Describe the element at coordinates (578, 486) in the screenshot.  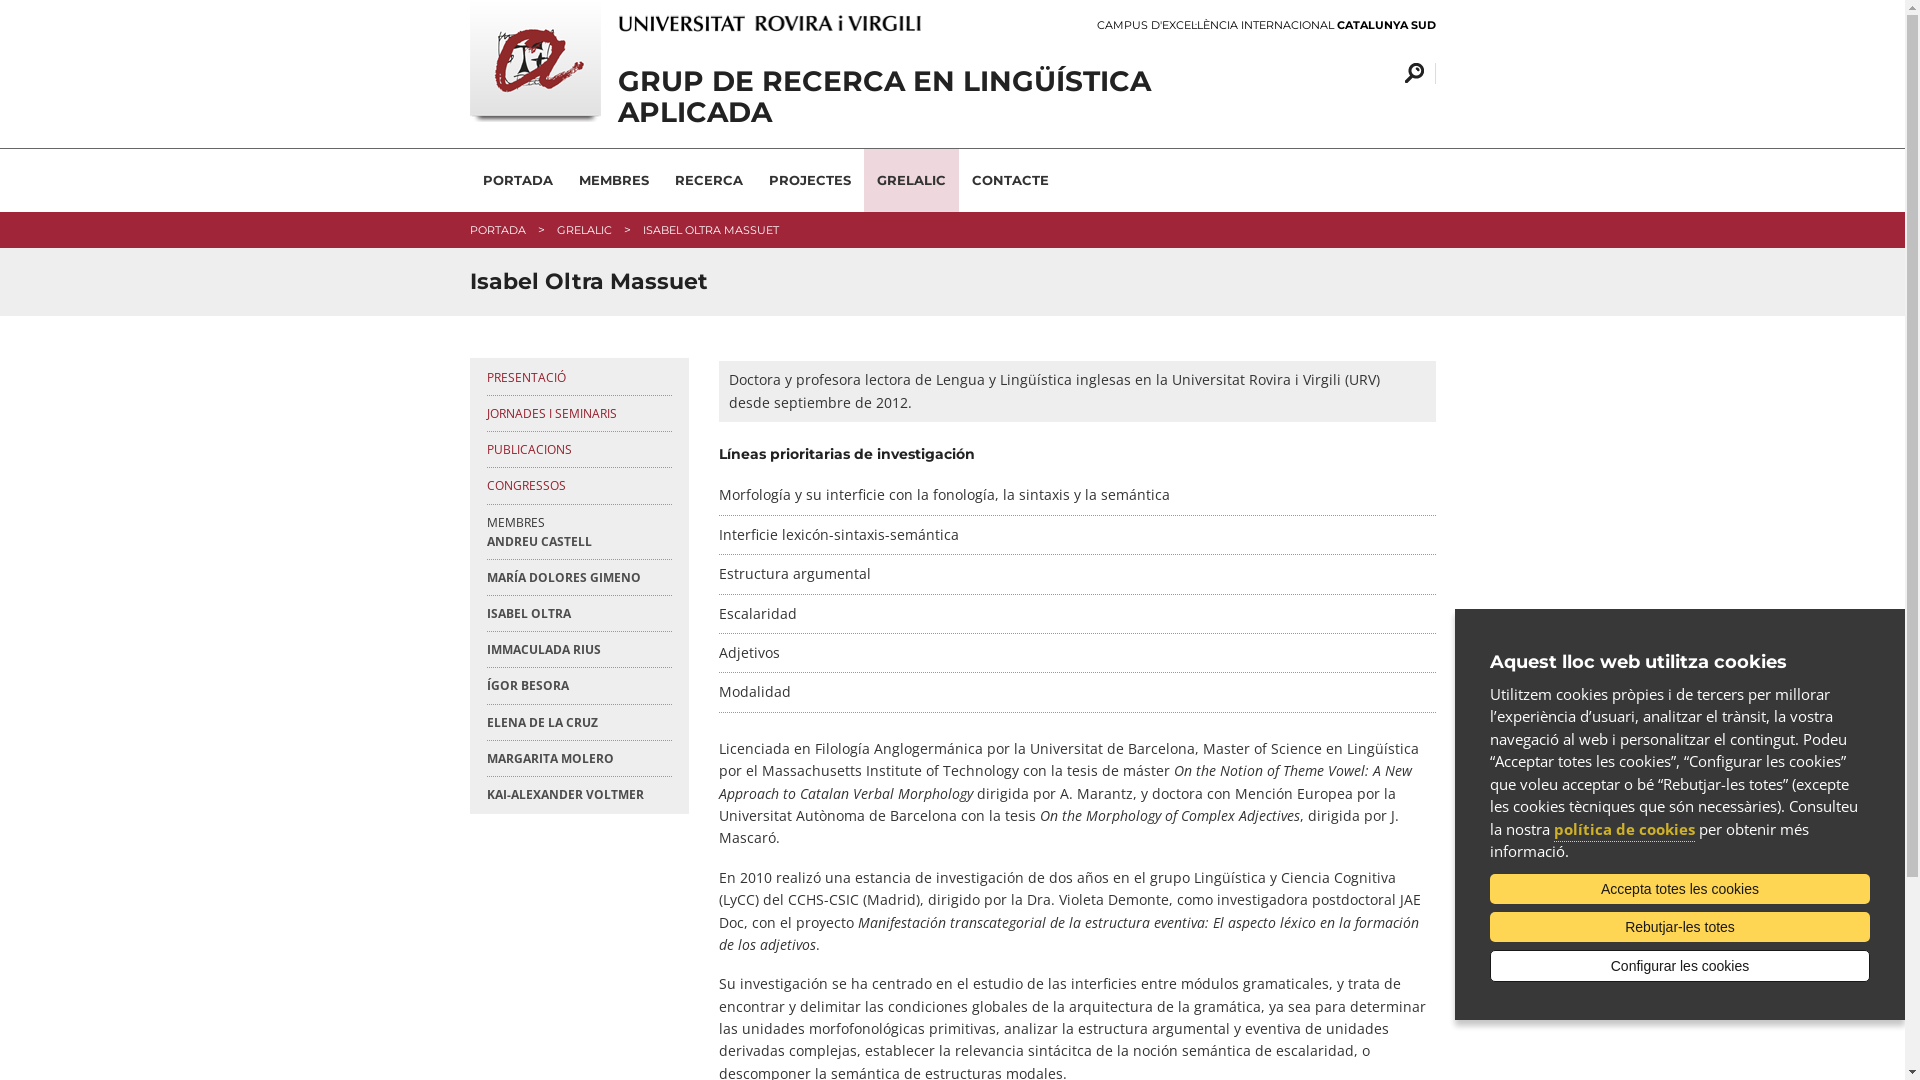
I see `CONGRESSOS` at that location.